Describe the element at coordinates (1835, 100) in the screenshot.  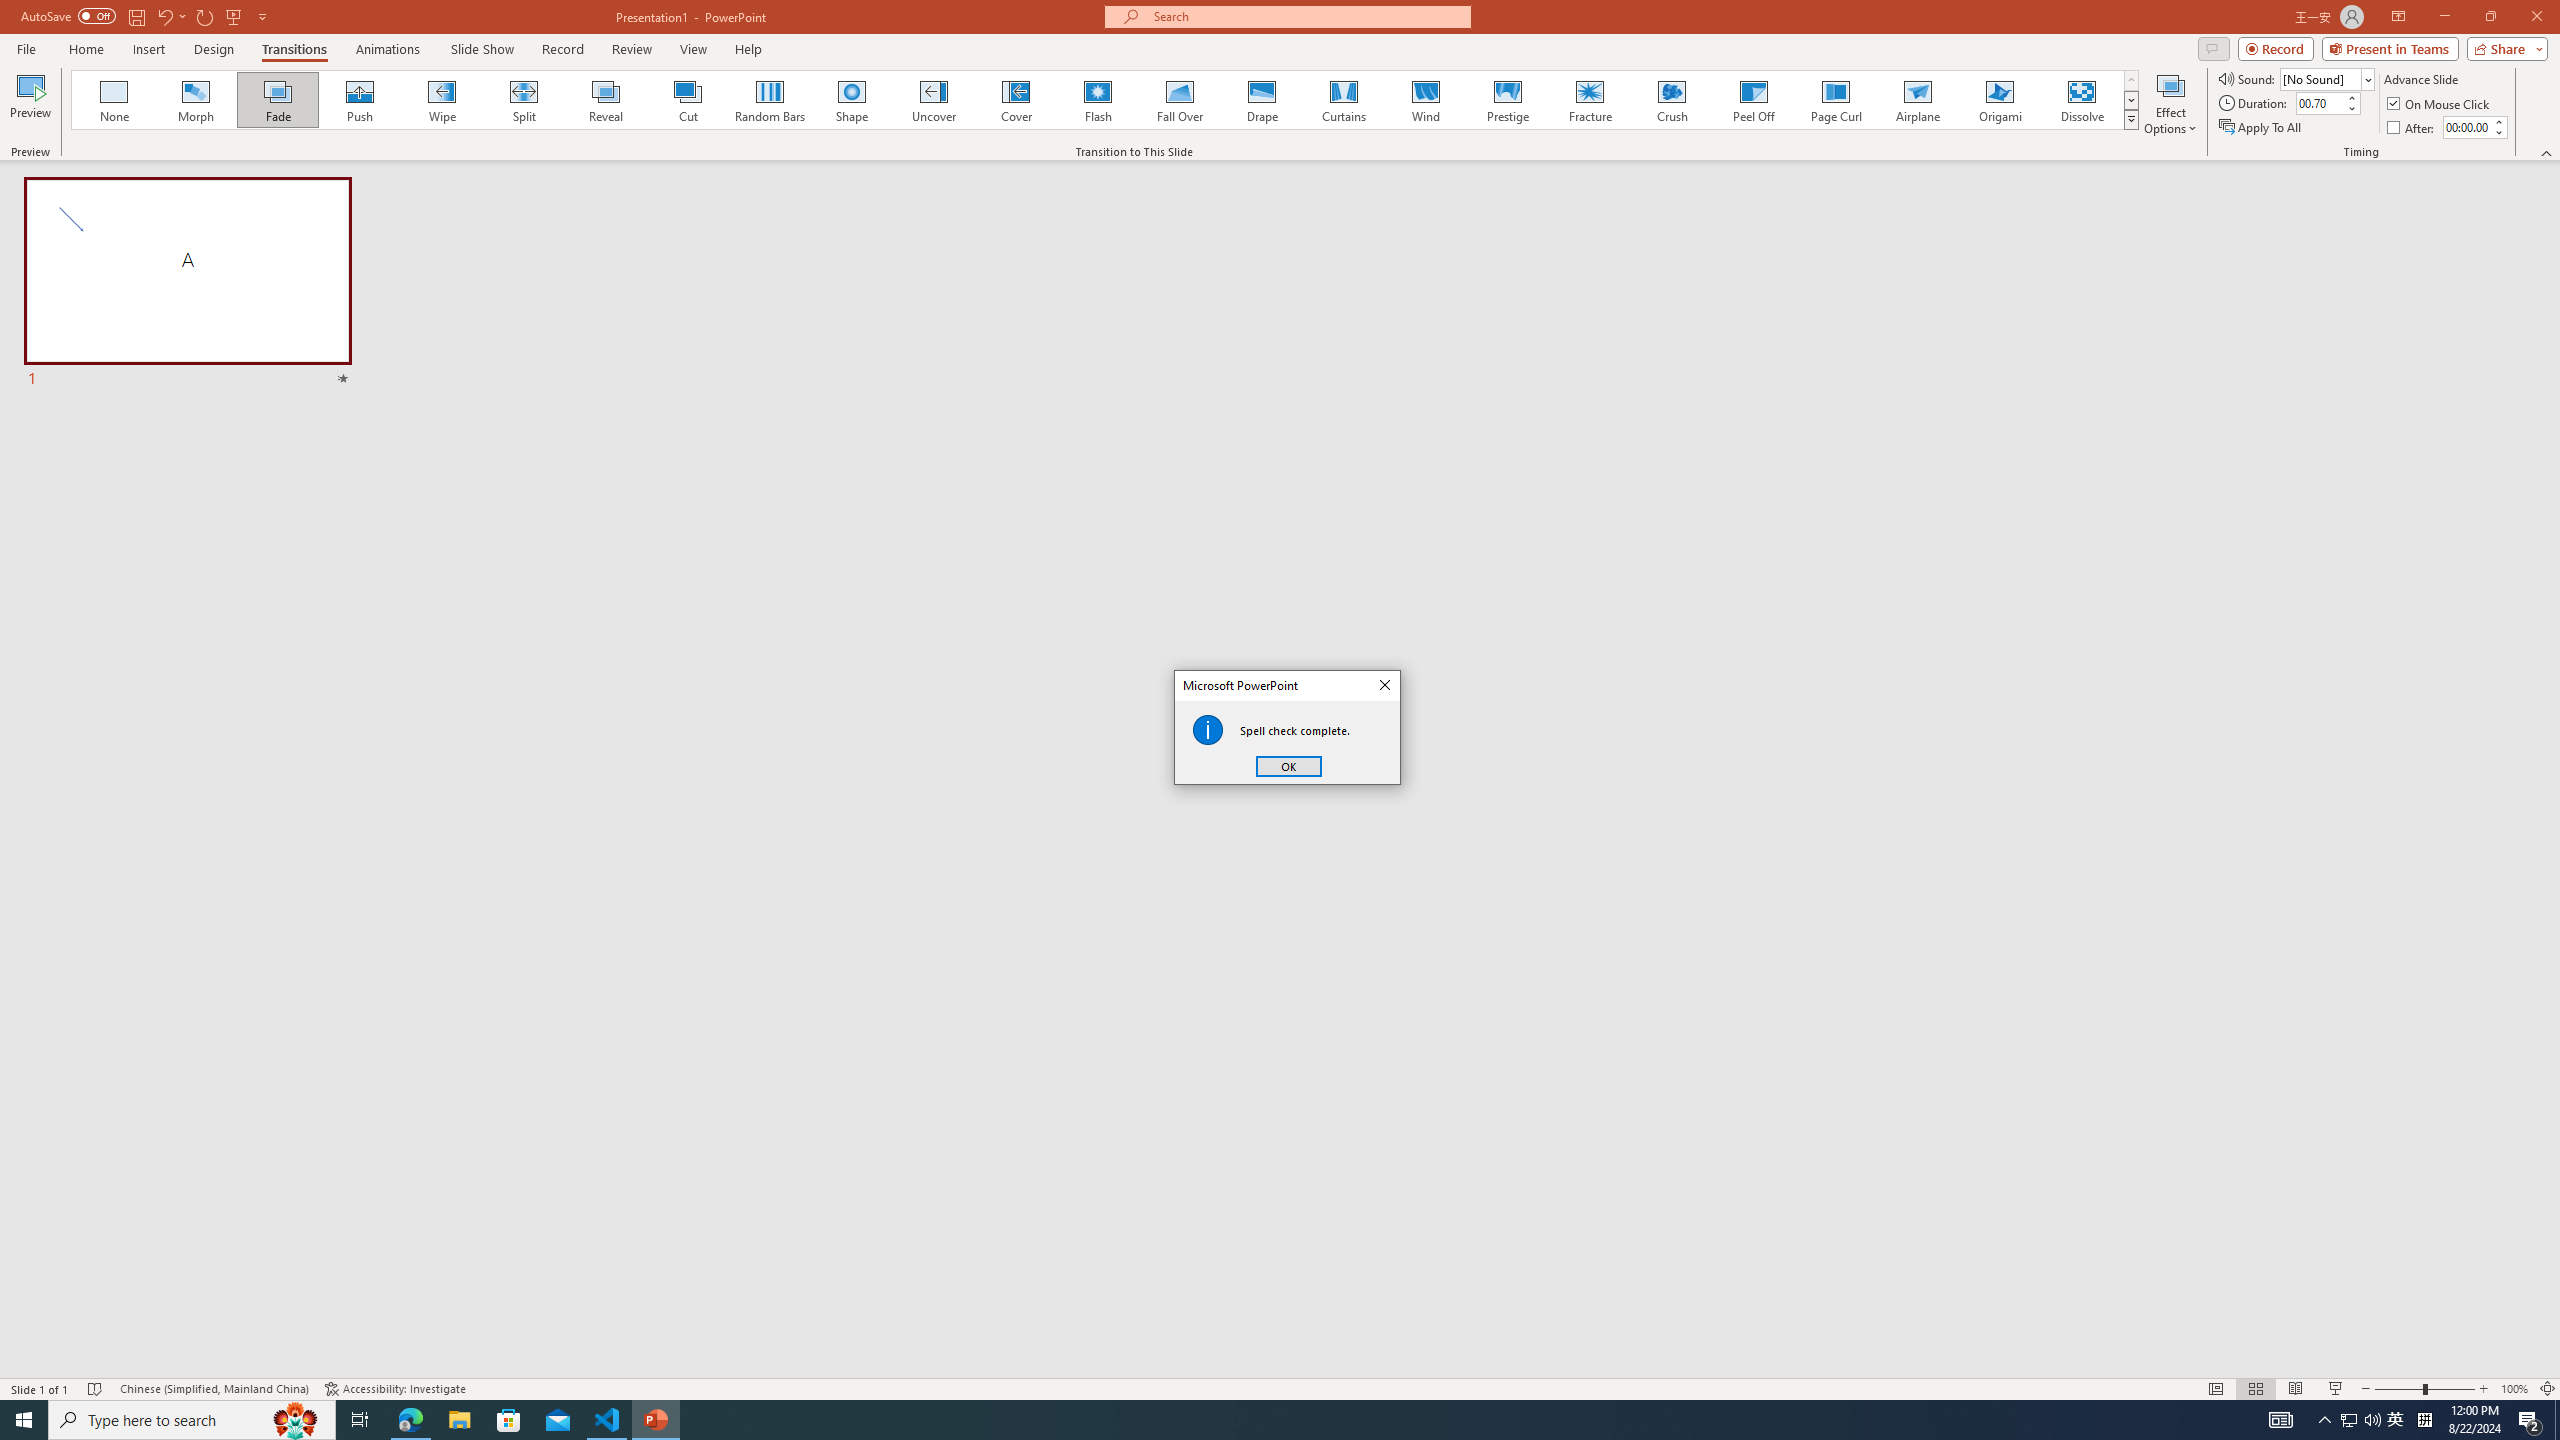
I see `Page Curl` at that location.